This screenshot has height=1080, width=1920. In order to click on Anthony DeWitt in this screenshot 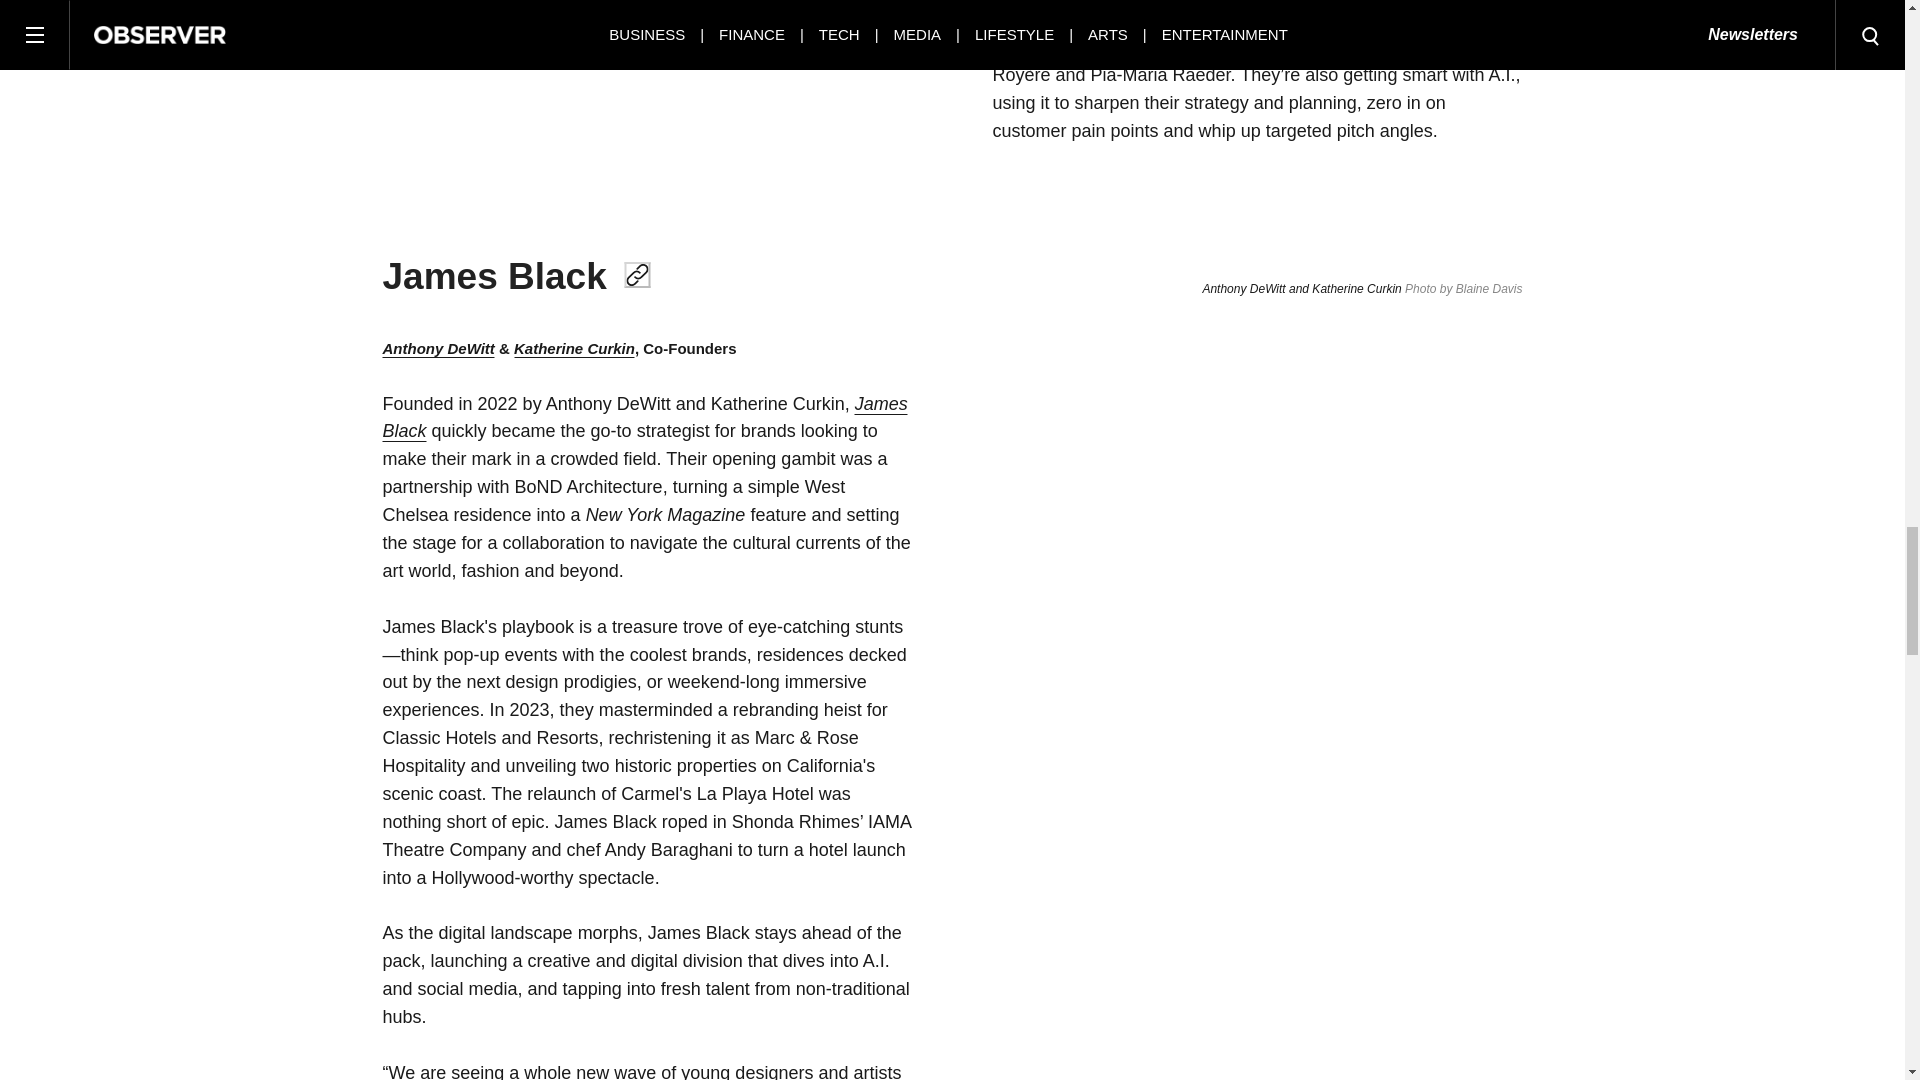, I will do `click(438, 348)`.